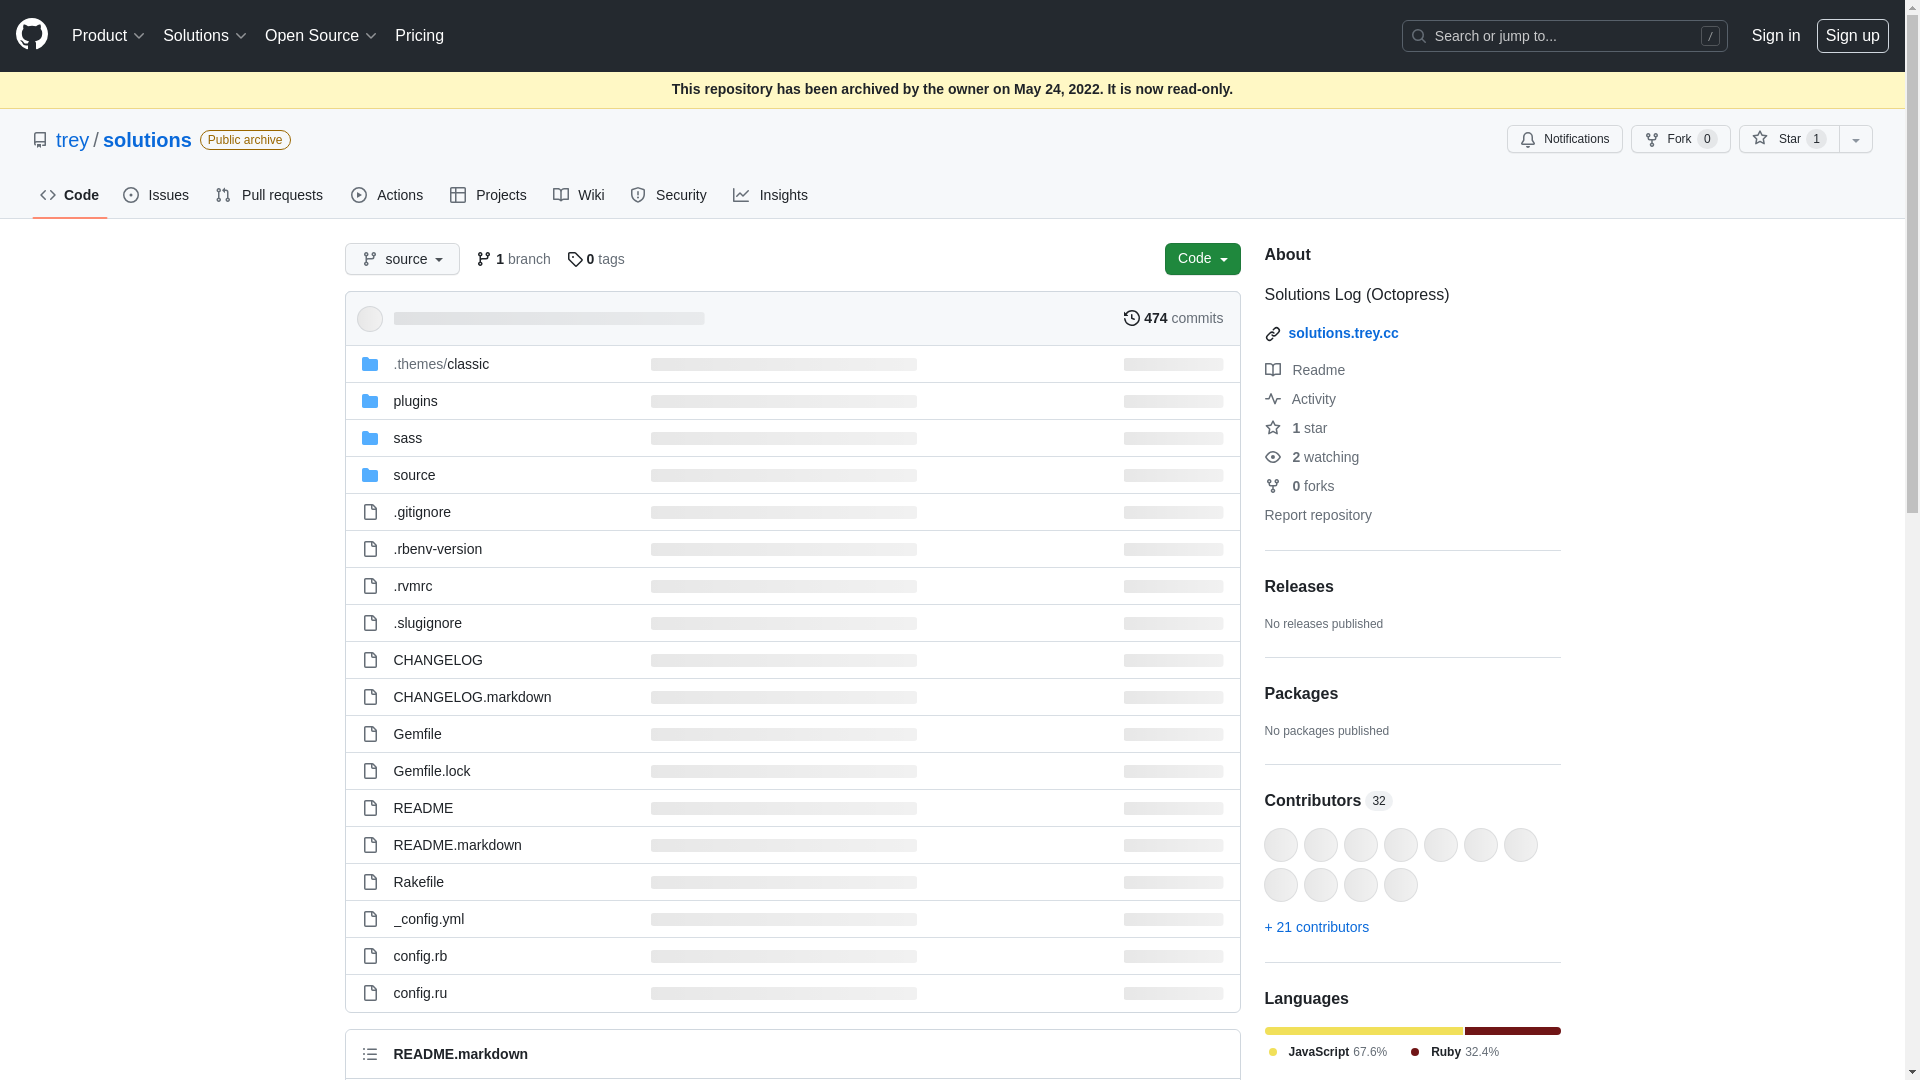 This screenshot has width=1920, height=1080. I want to click on Security, so click(670, 195).